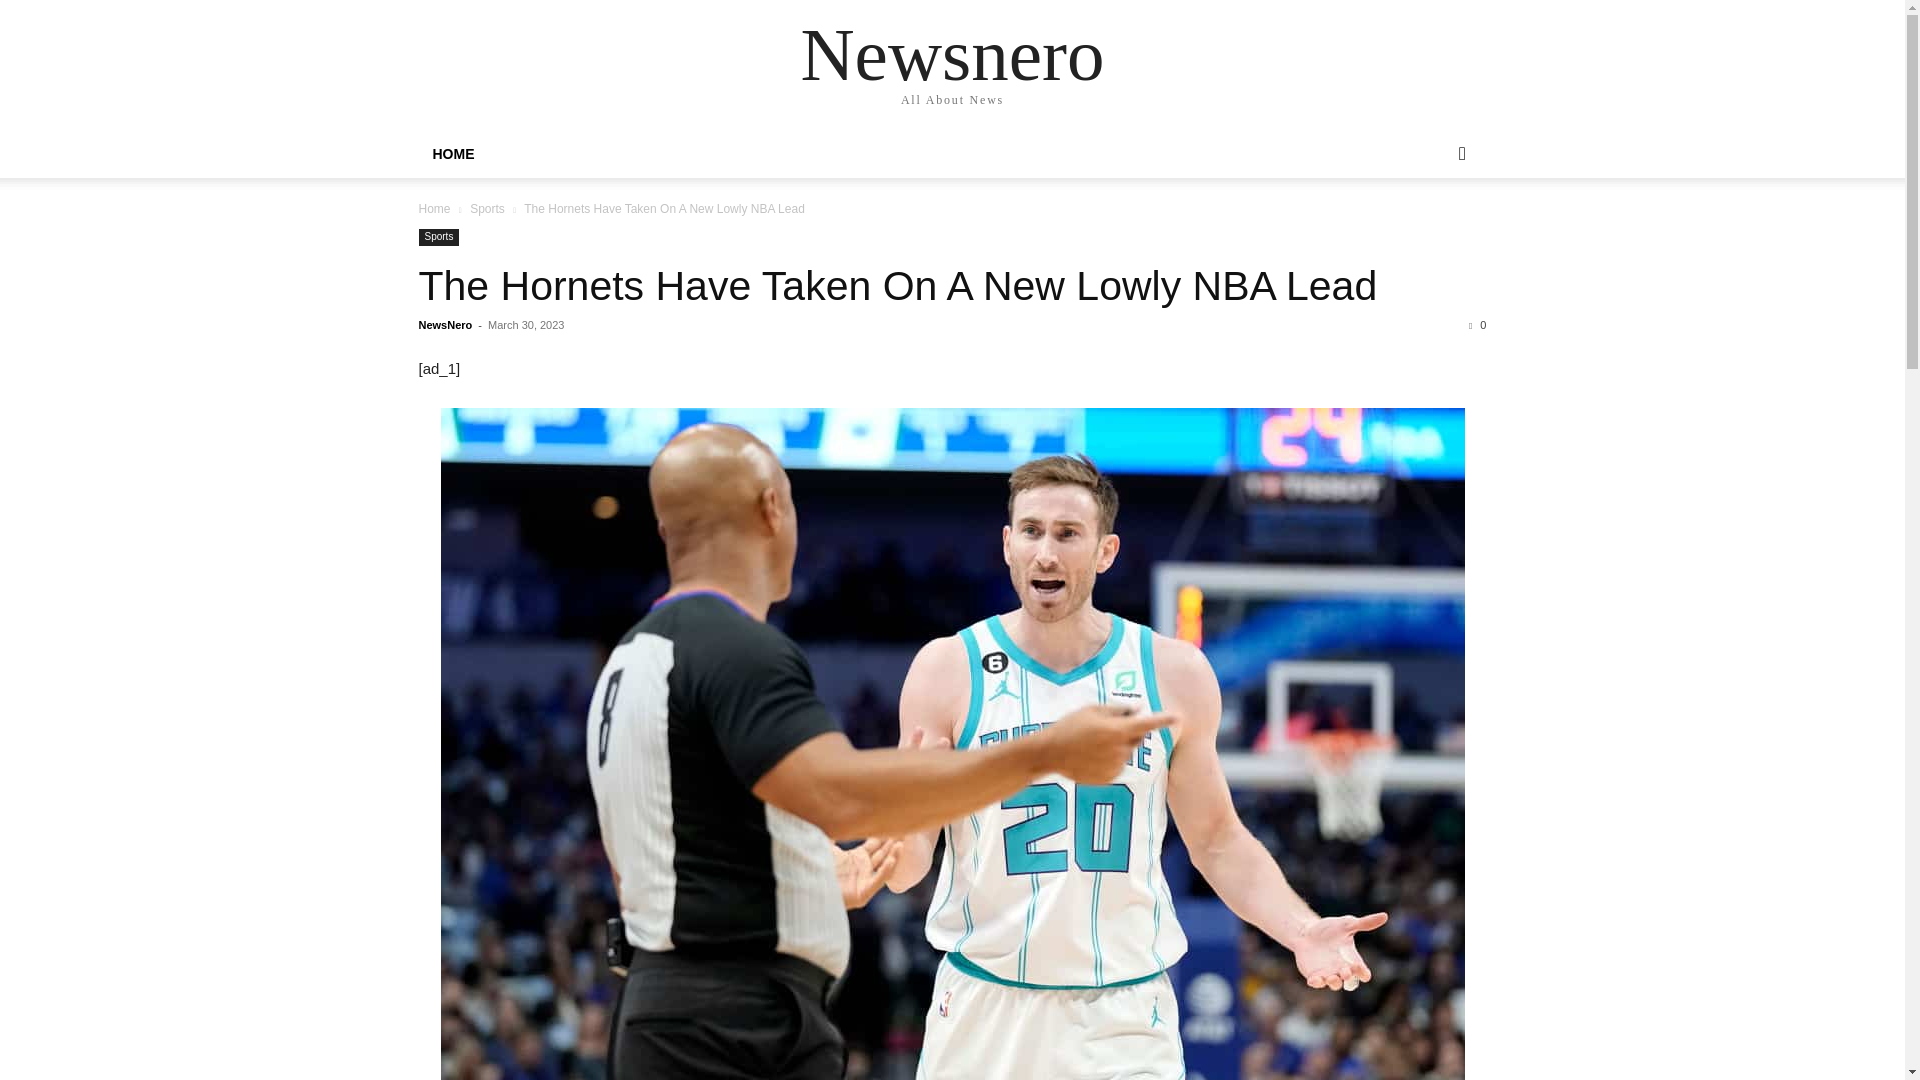 The width and height of the screenshot is (1920, 1080). What do you see at coordinates (952, 54) in the screenshot?
I see `Newsnero` at bounding box center [952, 54].